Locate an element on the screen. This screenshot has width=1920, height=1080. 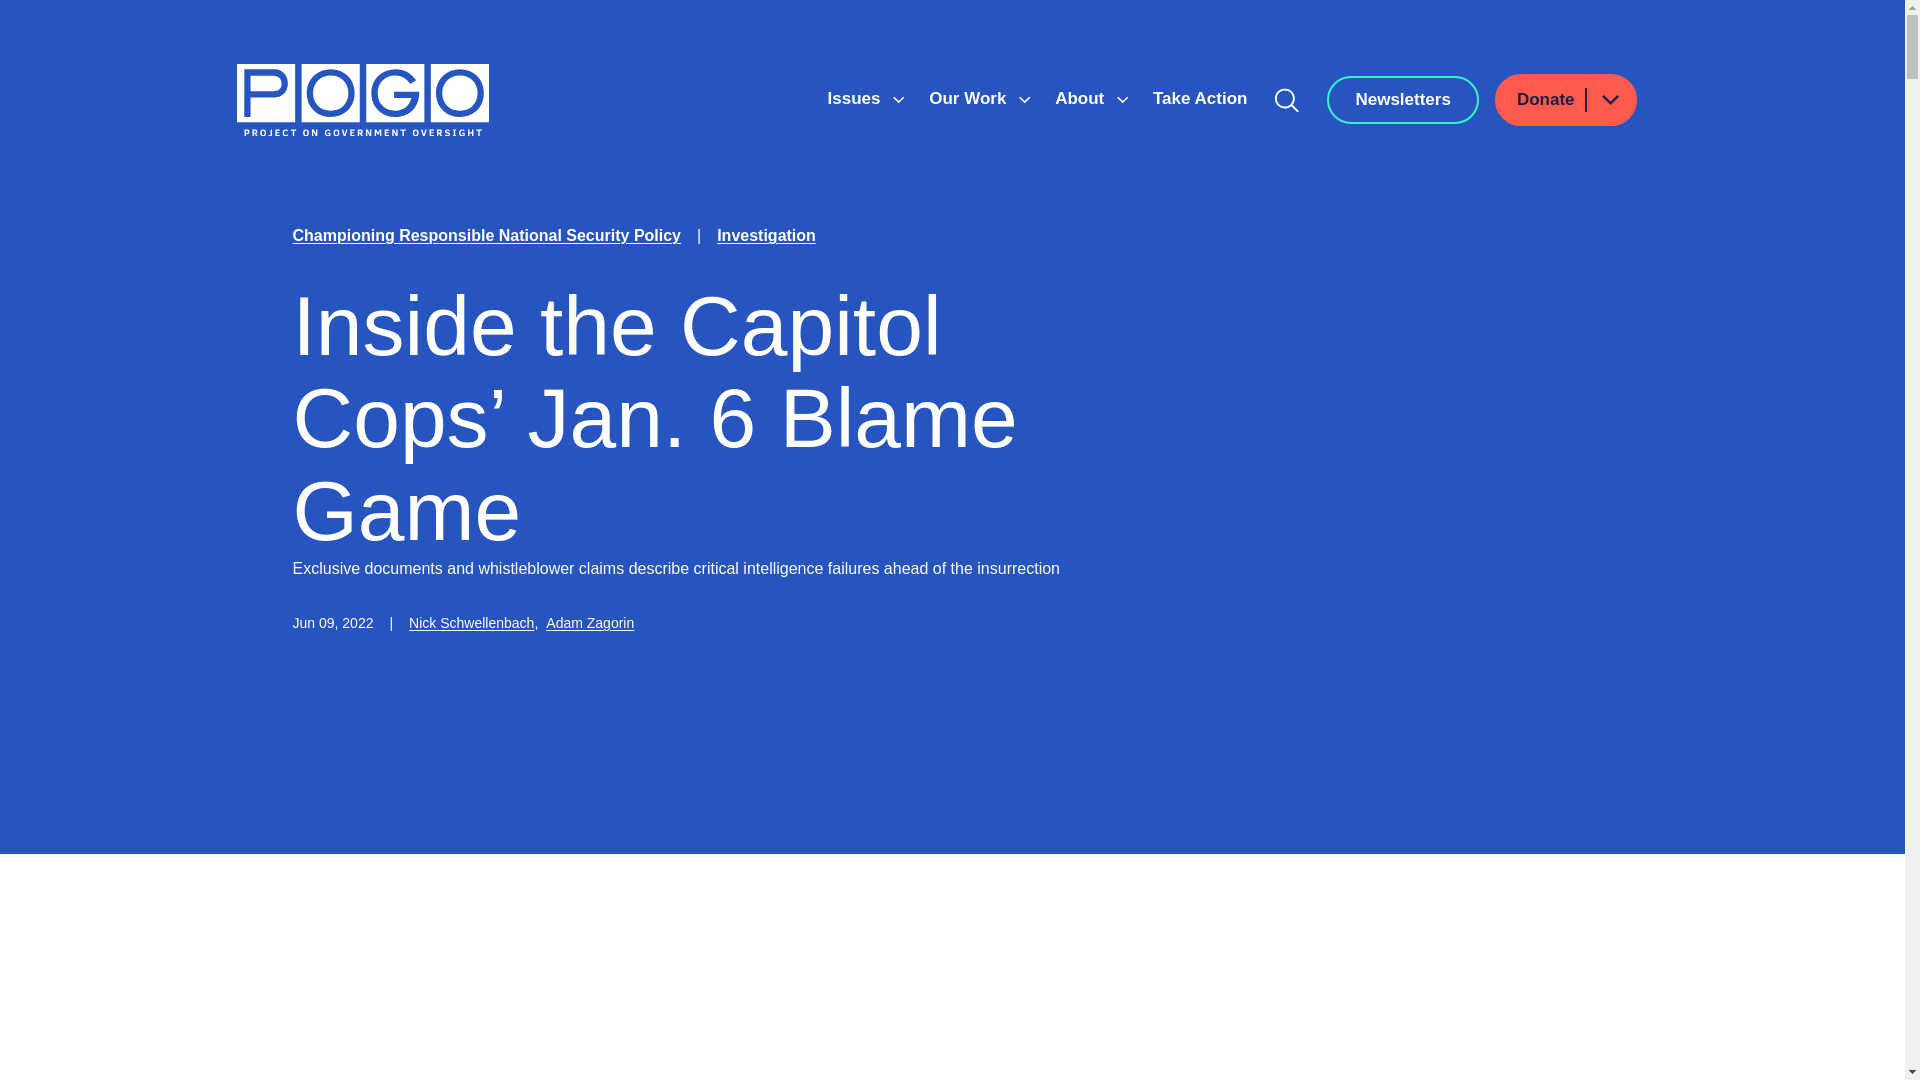
Newsletters is located at coordinates (1402, 100).